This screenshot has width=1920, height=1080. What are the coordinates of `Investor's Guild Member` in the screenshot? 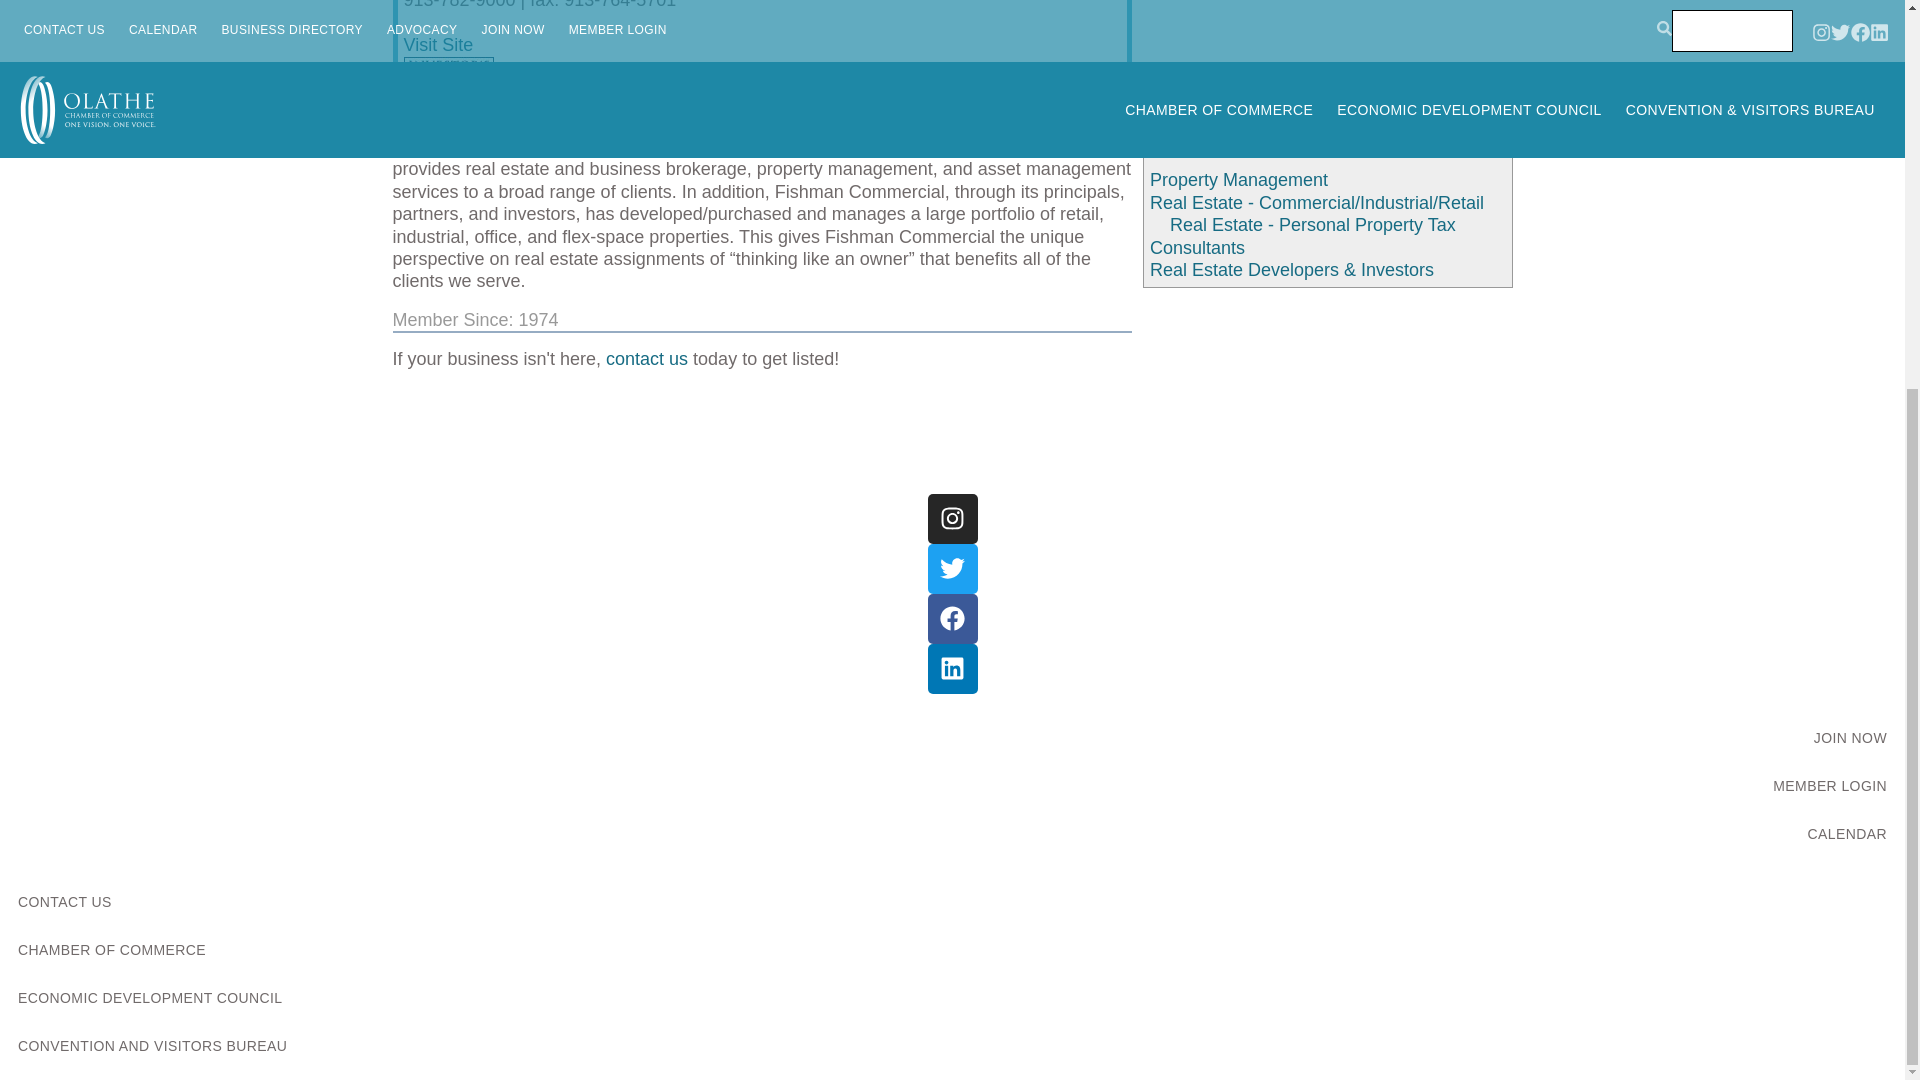 It's located at (448, 72).